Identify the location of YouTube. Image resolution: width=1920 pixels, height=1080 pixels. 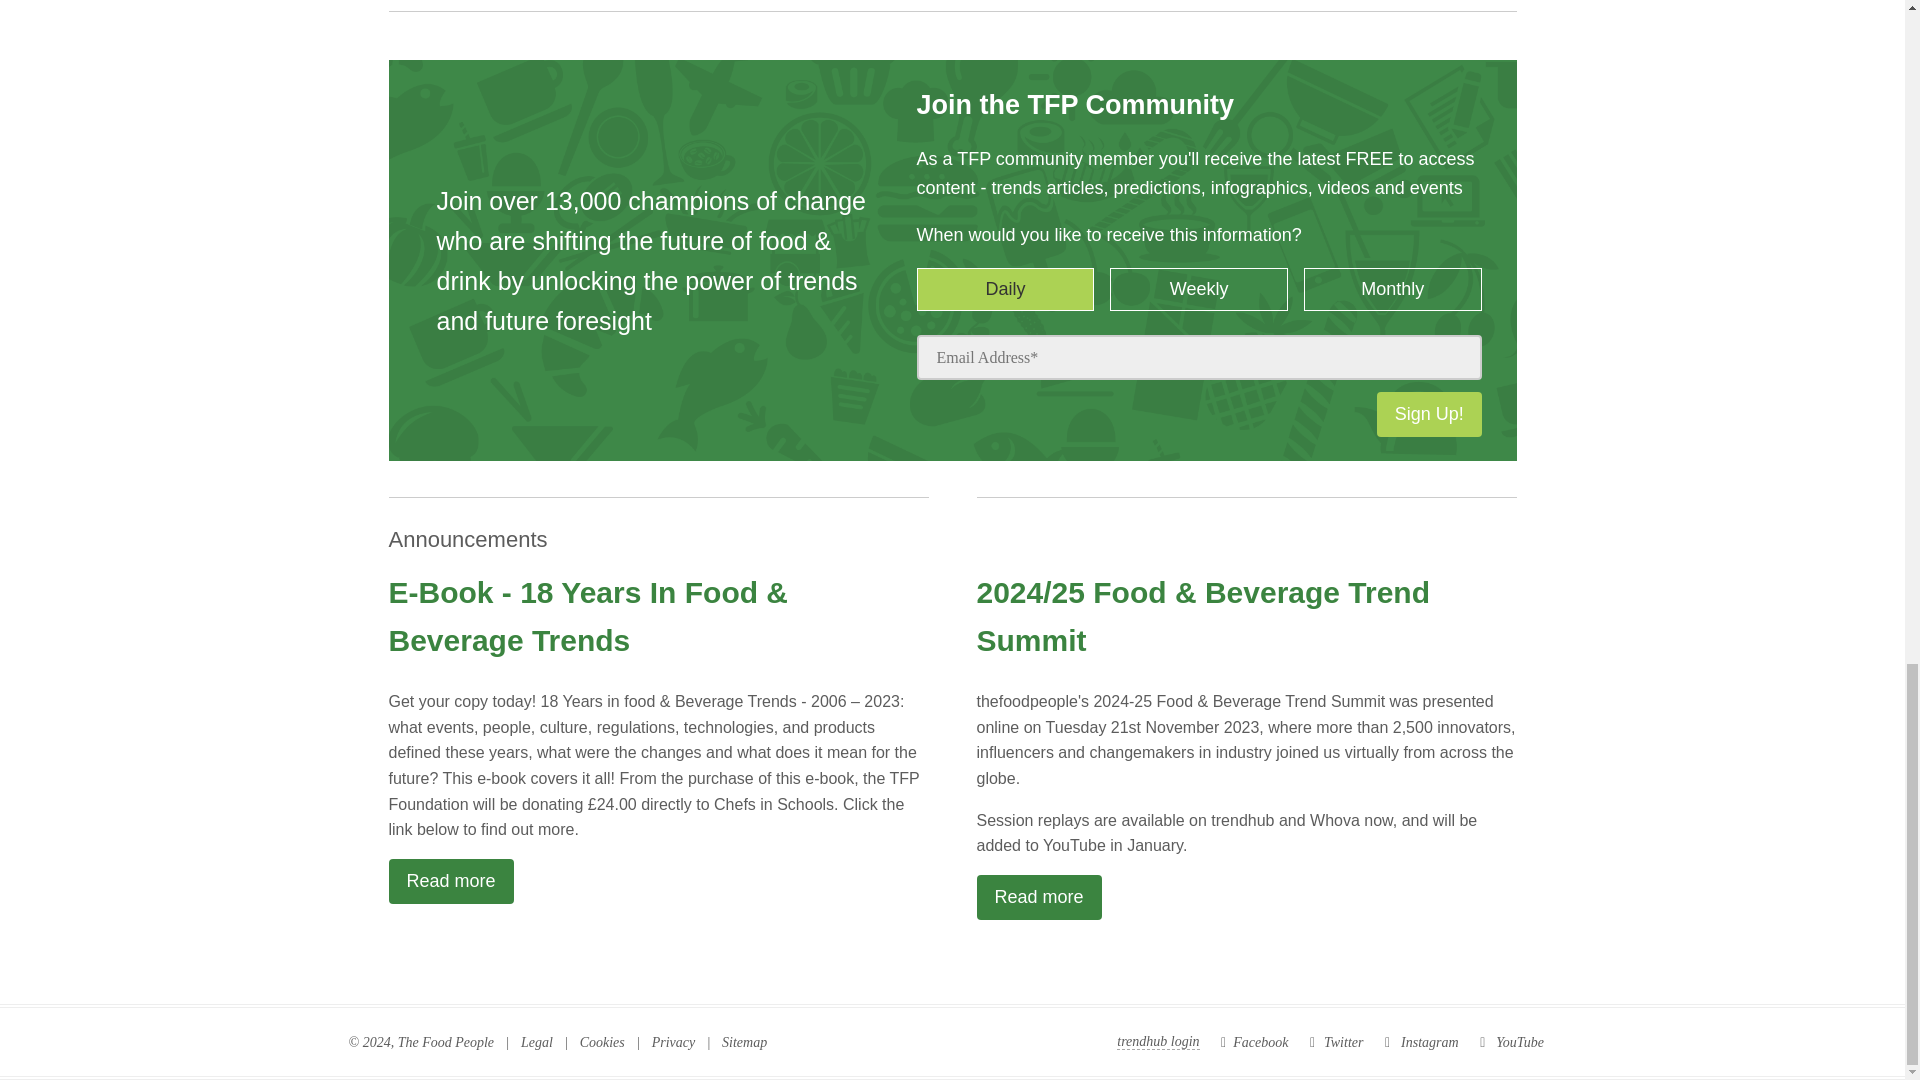
(1512, 1042).